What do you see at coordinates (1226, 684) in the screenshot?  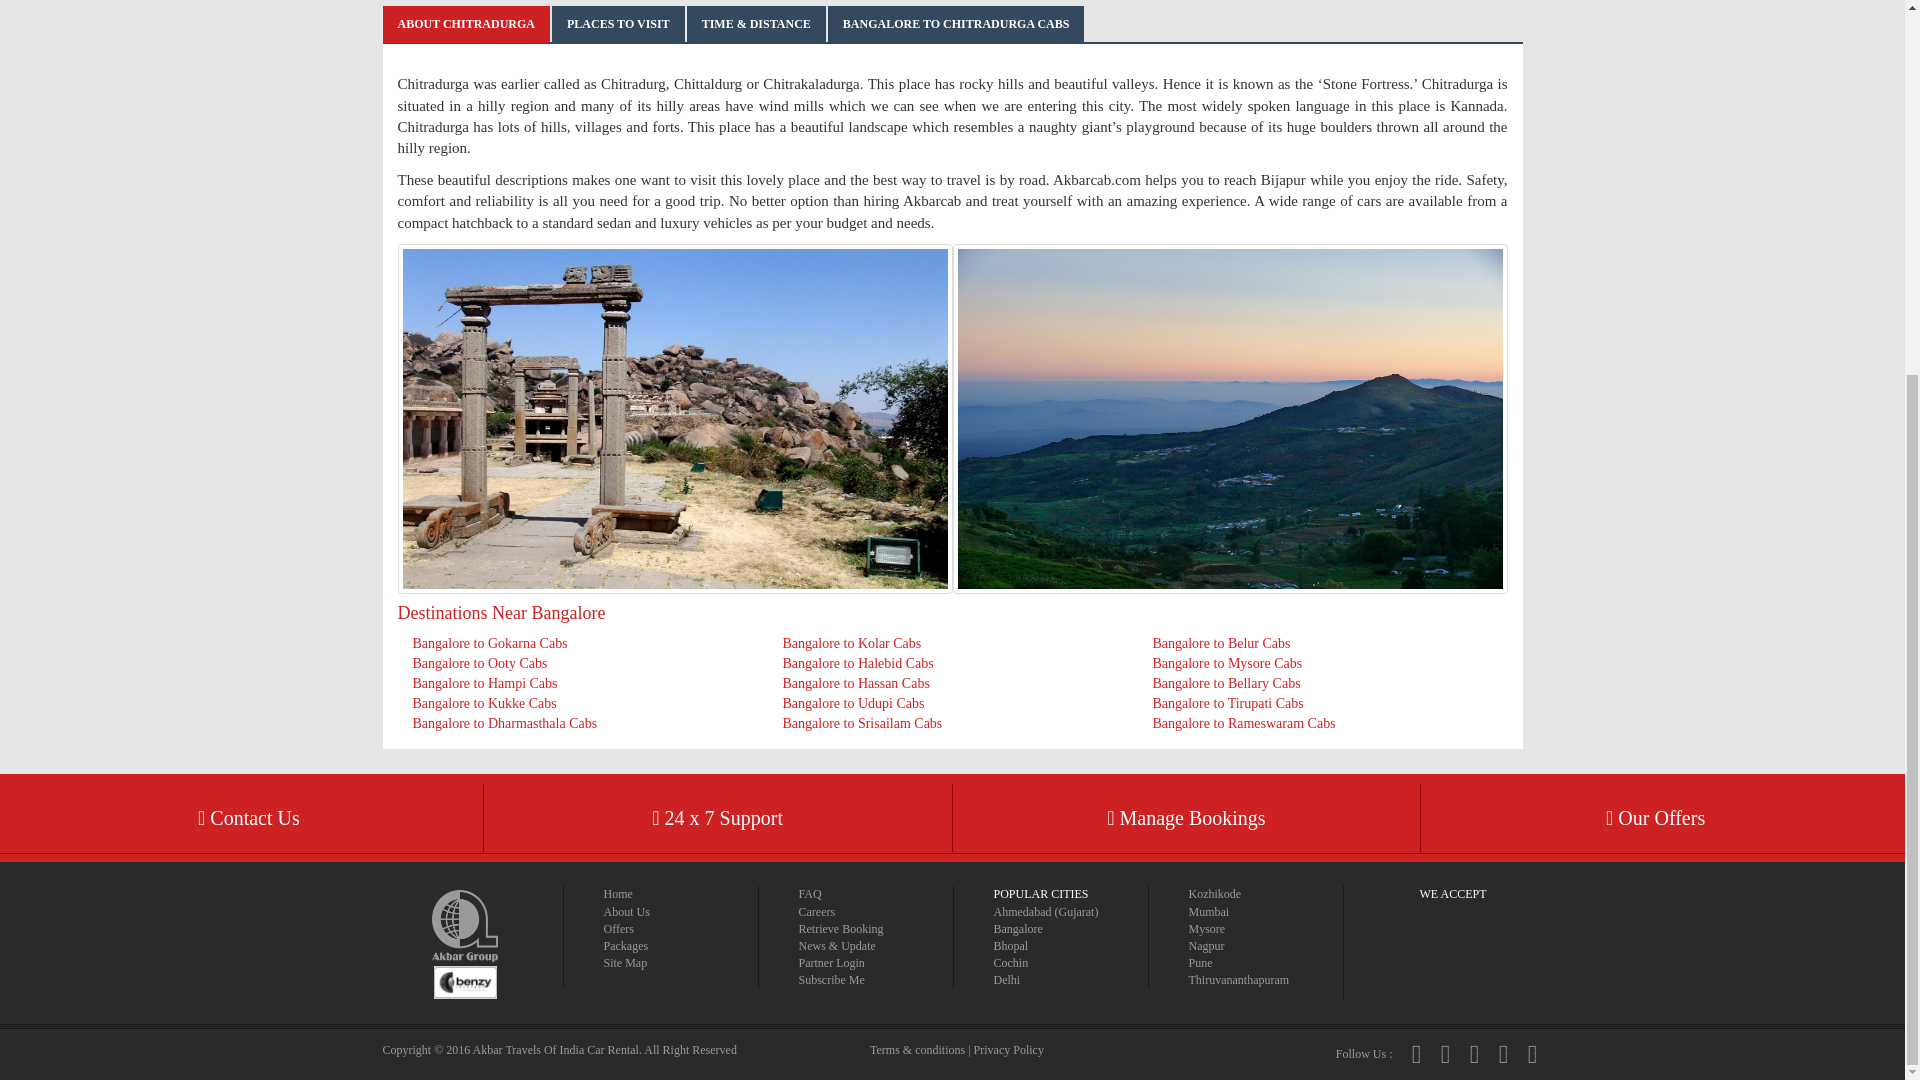 I see `Bangalore to Bellary Cabs` at bounding box center [1226, 684].